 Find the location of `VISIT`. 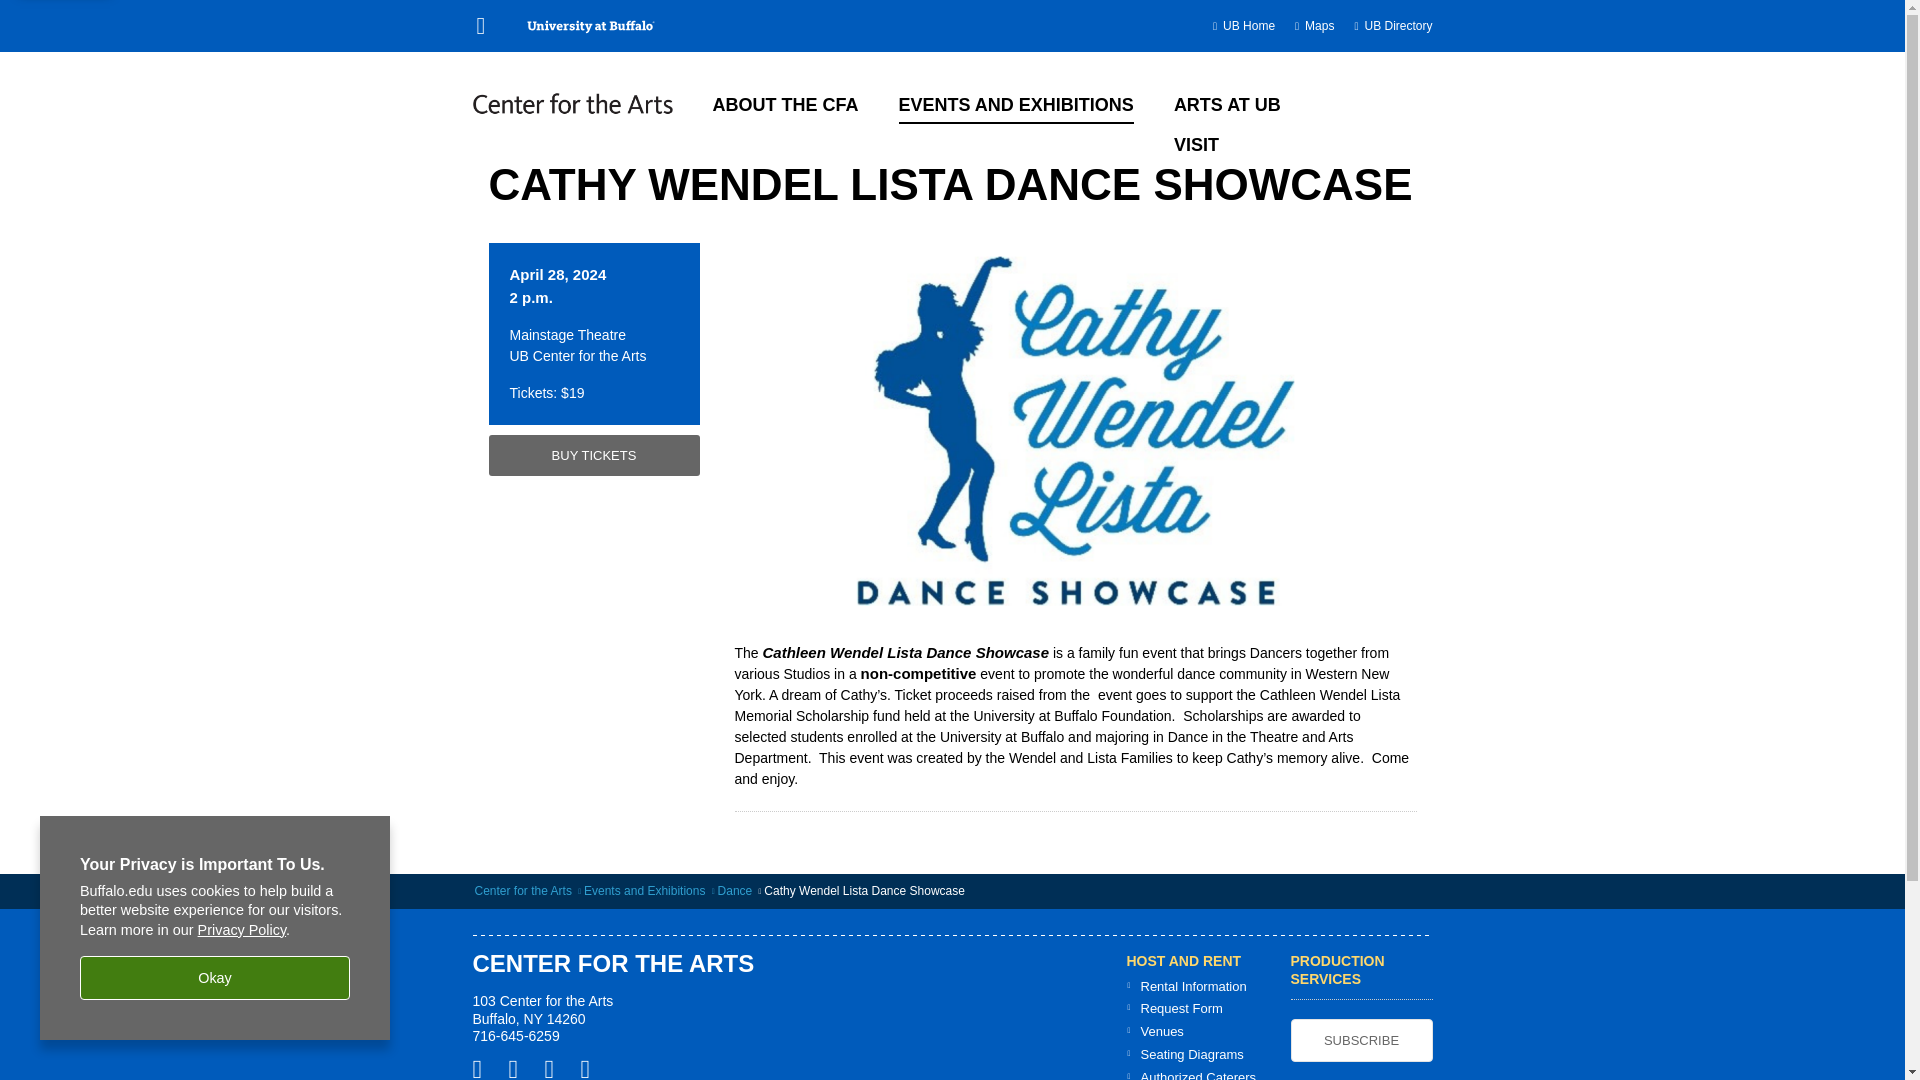

VISIT is located at coordinates (1196, 142).